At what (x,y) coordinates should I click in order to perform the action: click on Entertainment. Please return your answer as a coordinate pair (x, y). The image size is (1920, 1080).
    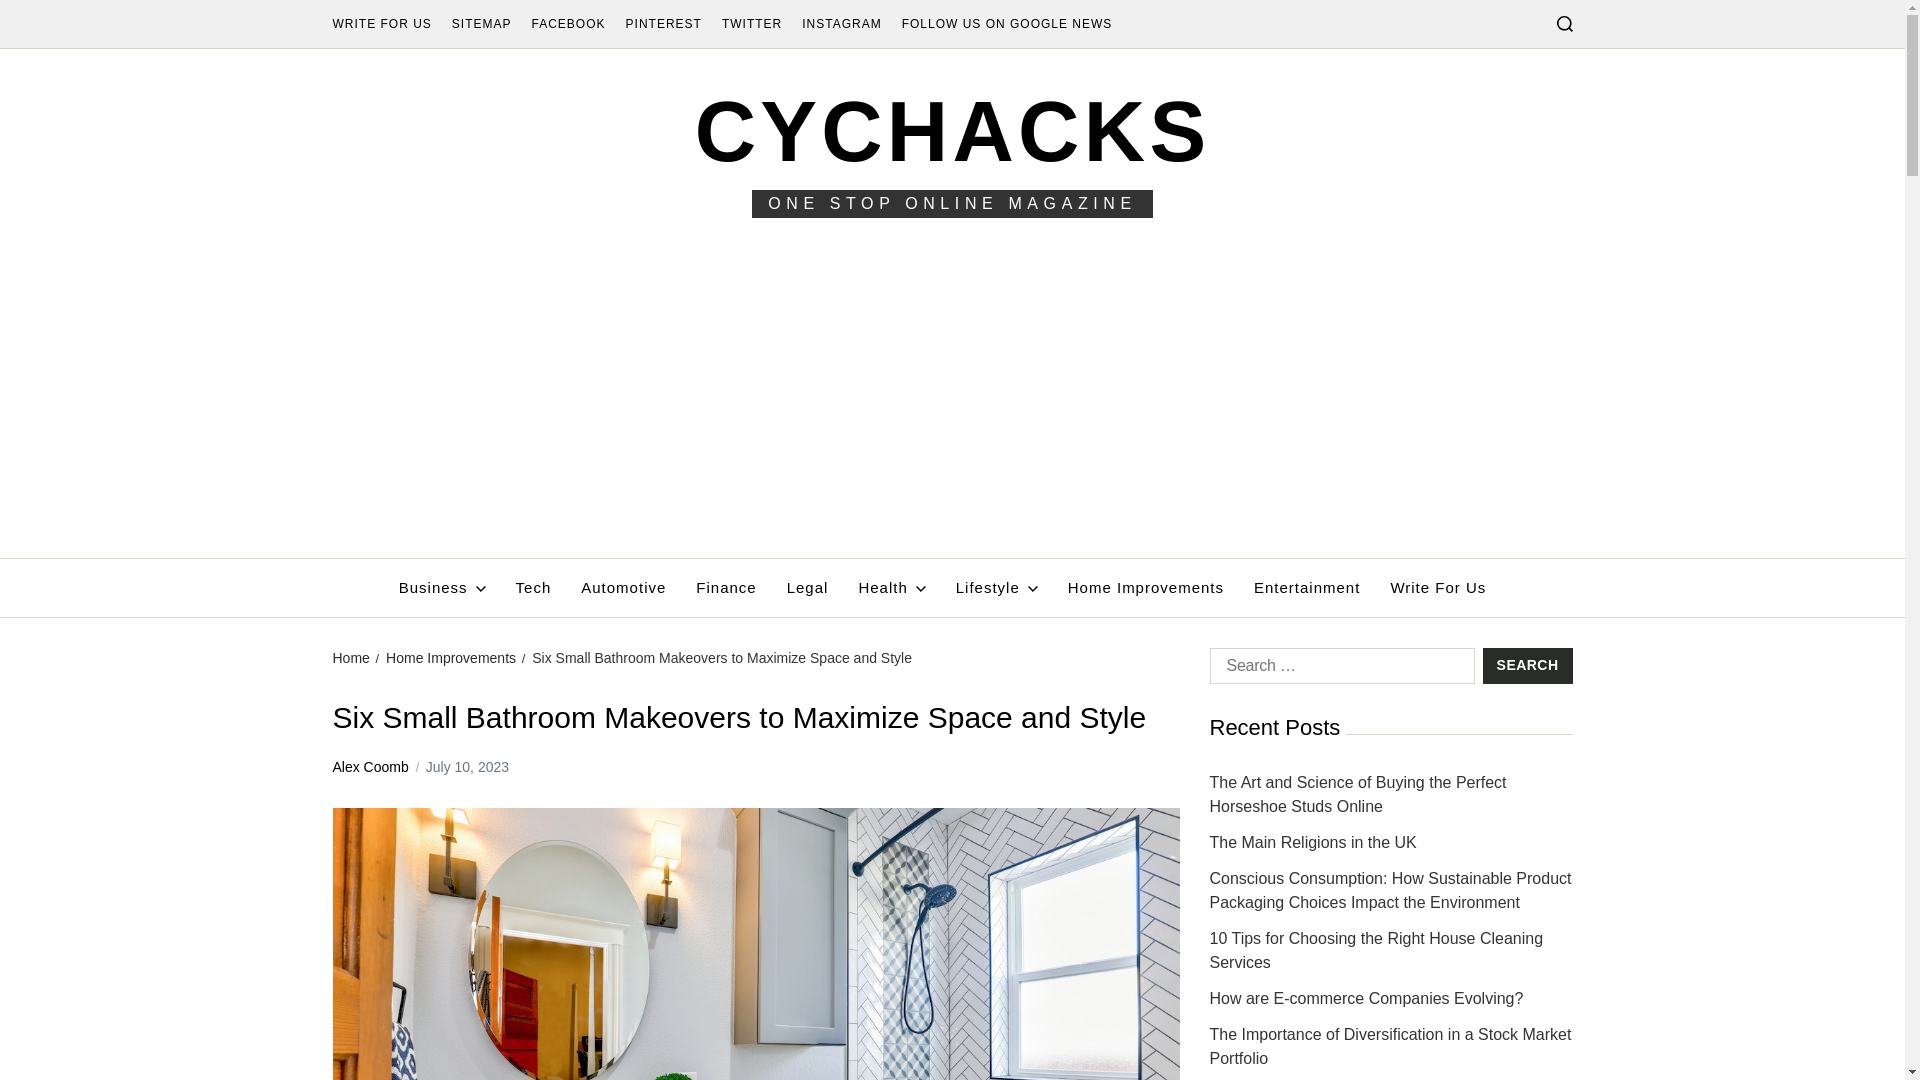
    Looking at the image, I should click on (1306, 588).